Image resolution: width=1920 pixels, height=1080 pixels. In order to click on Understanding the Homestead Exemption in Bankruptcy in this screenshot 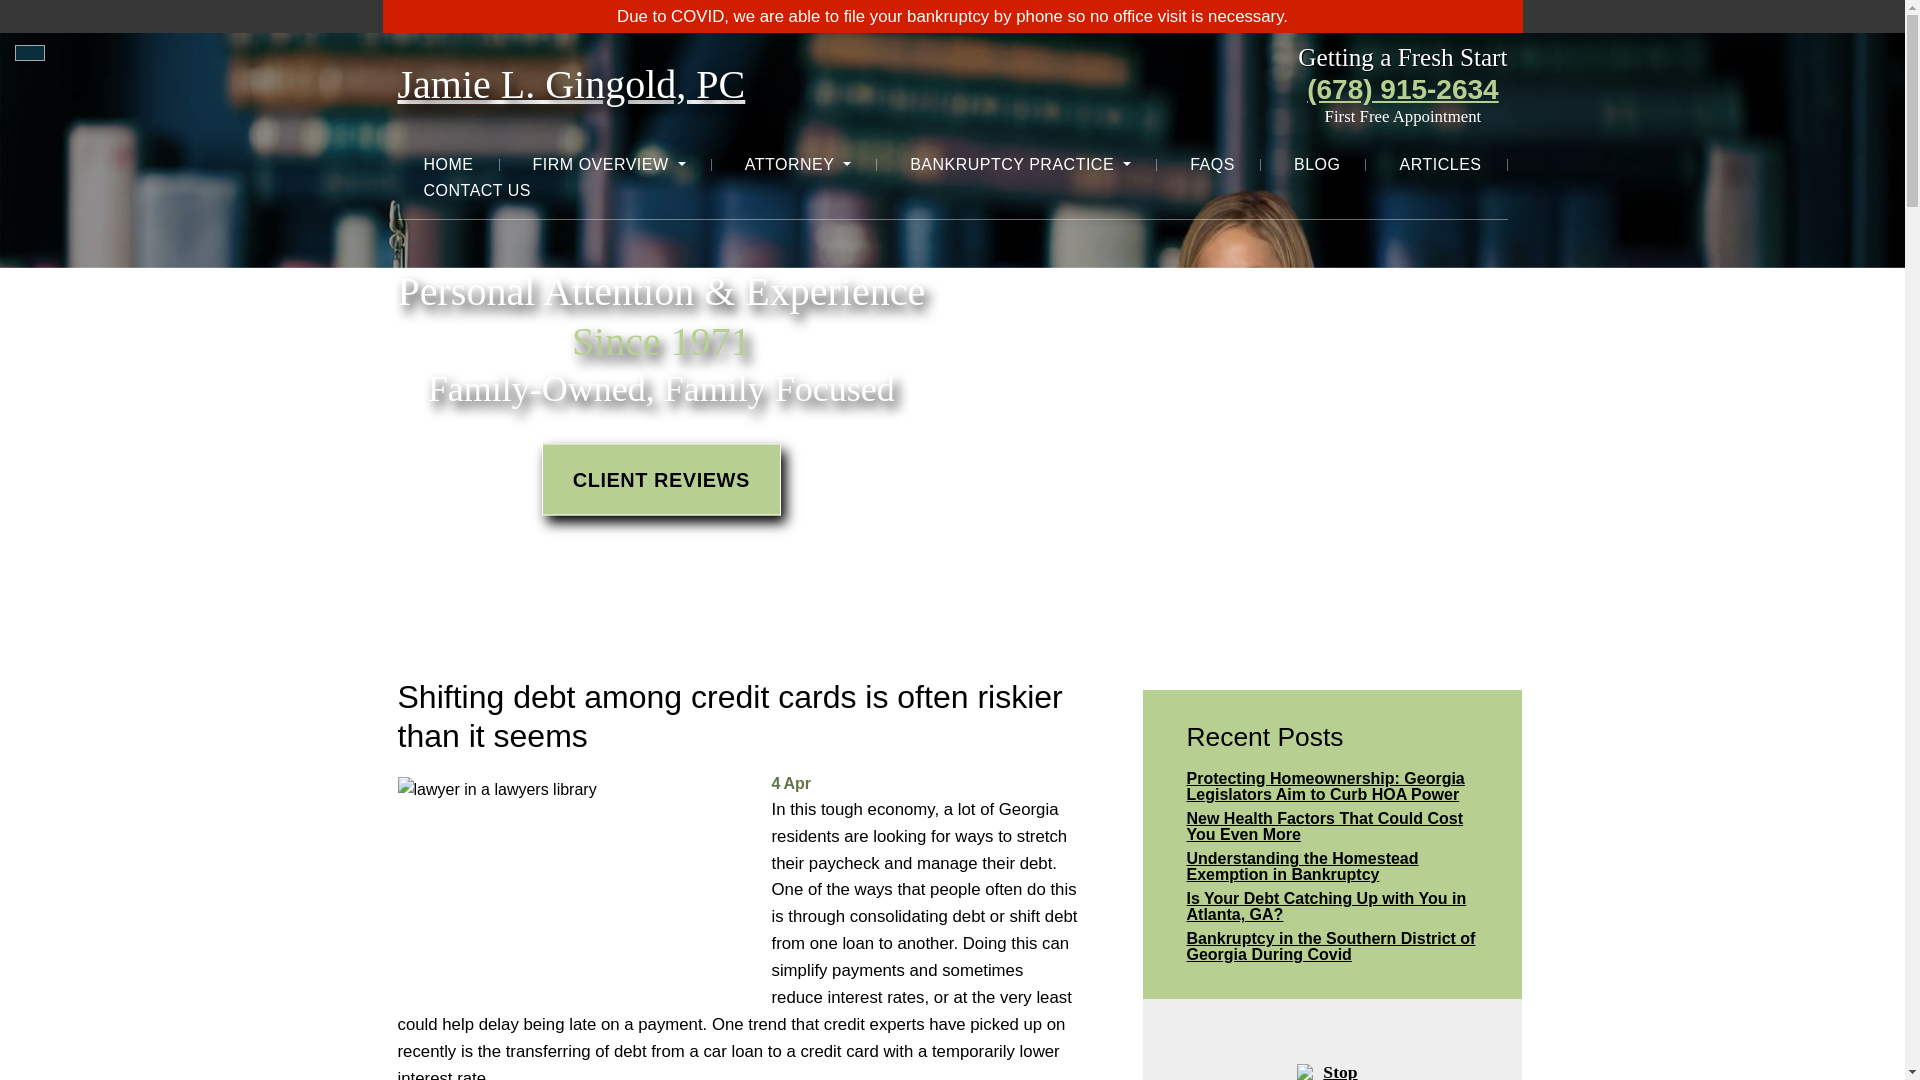, I will do `click(1332, 866)`.